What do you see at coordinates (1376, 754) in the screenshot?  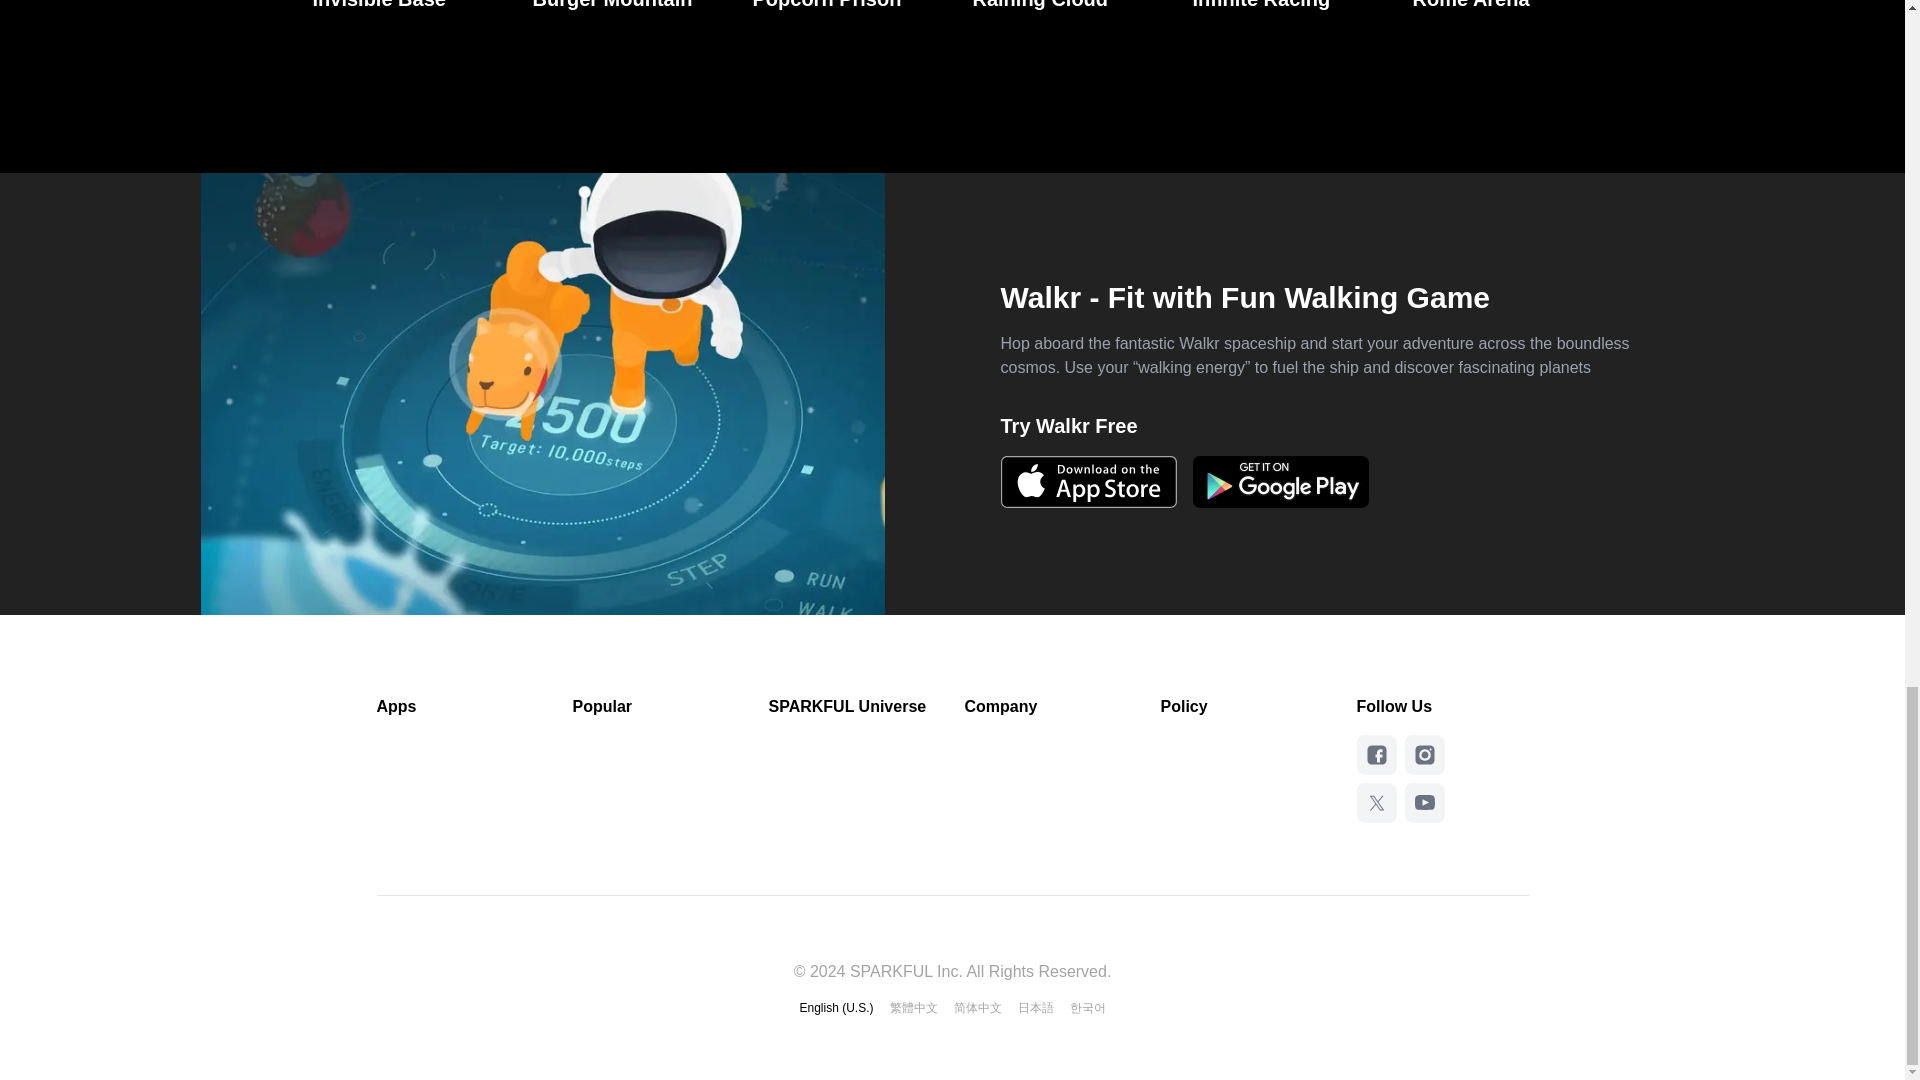 I see `Facebook` at bounding box center [1376, 754].